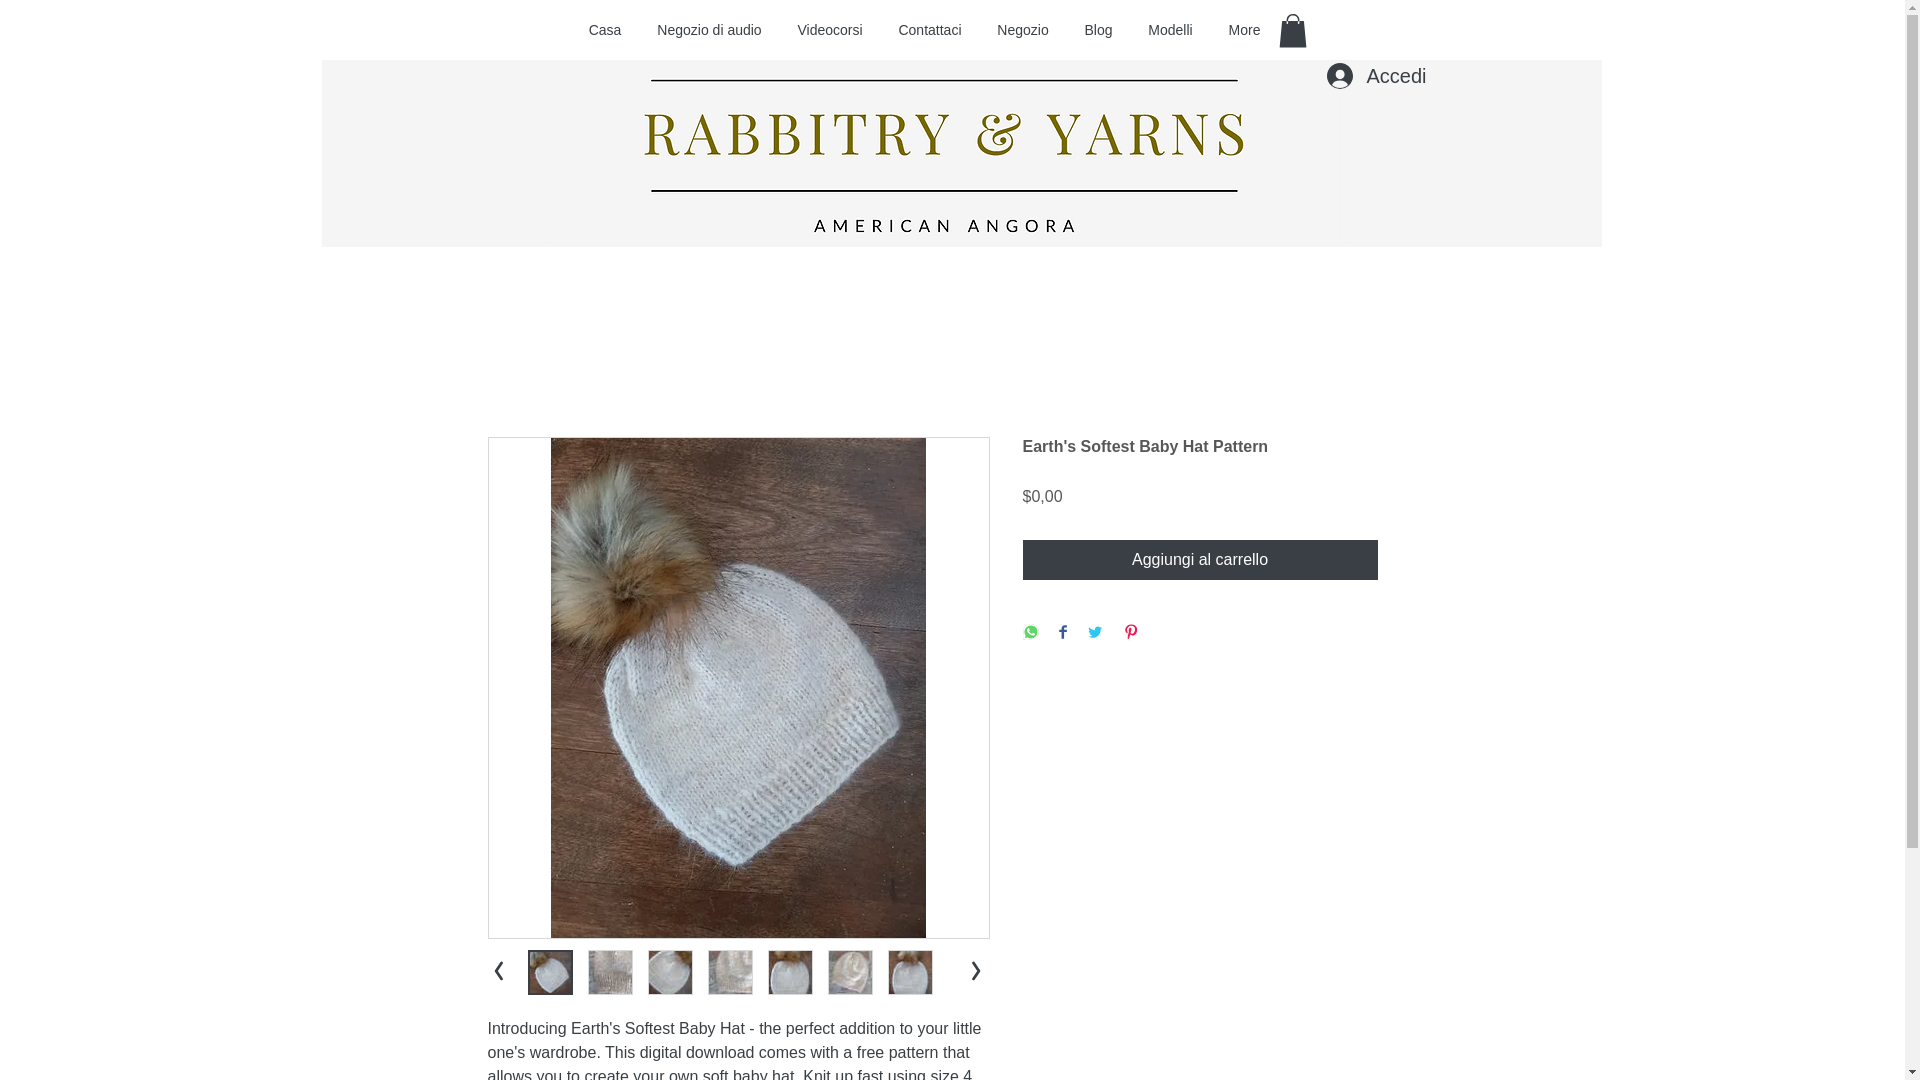 This screenshot has height=1080, width=1920. I want to click on Videocorsi, so click(830, 30).